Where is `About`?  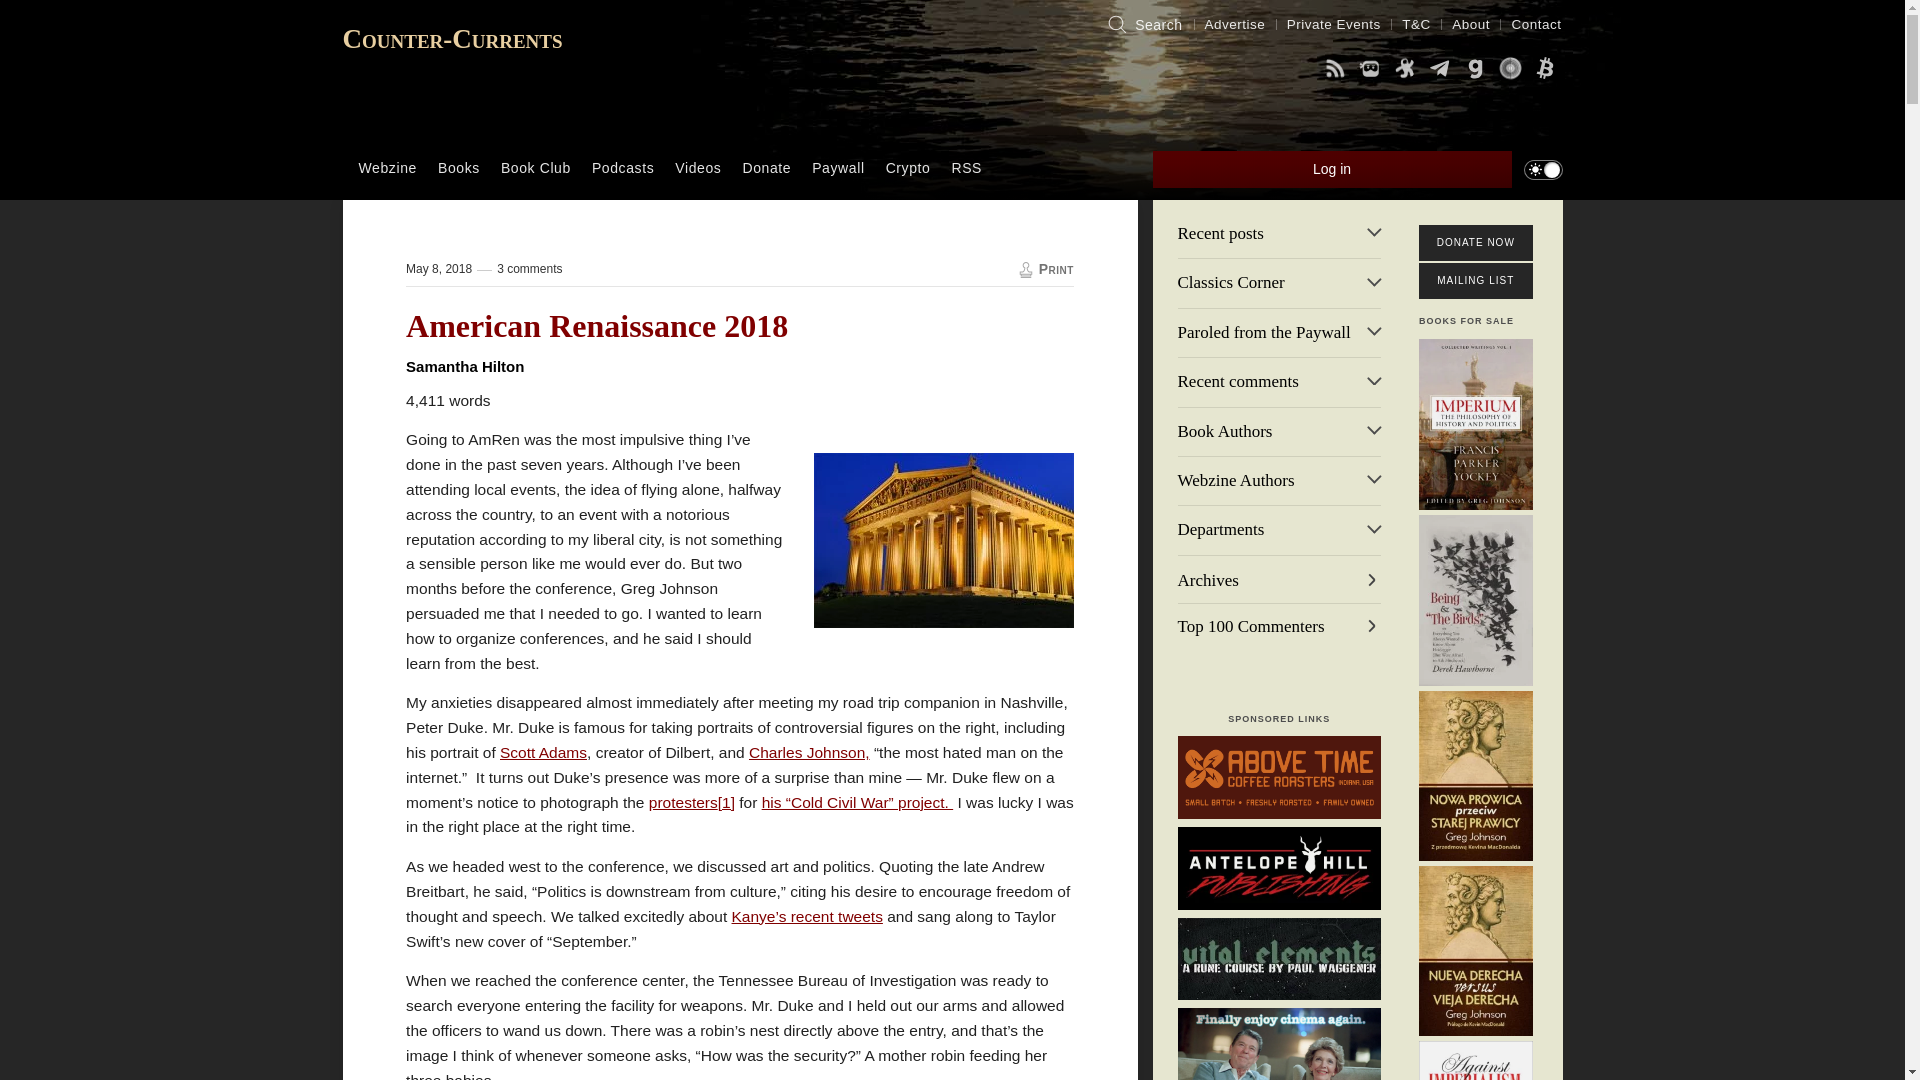 About is located at coordinates (1471, 24).